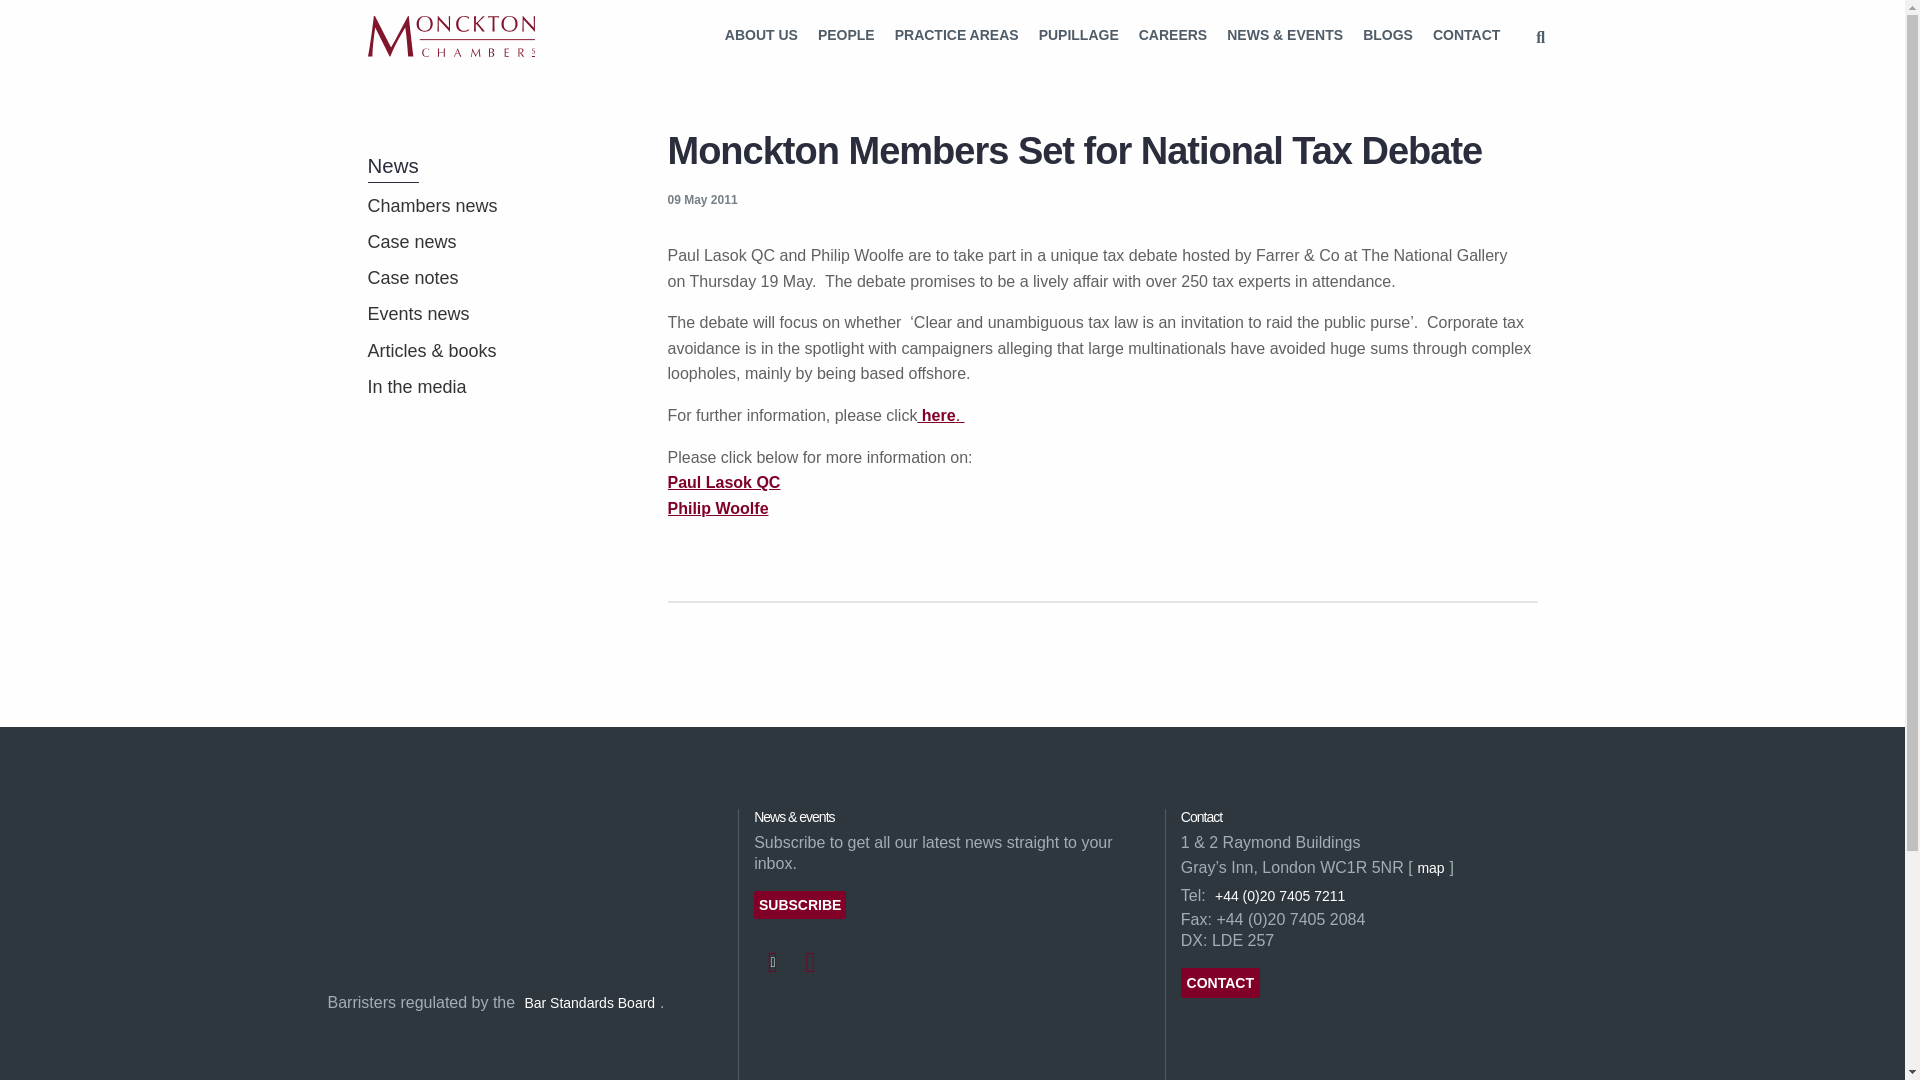  I want to click on Philip Woolfe, so click(718, 509).